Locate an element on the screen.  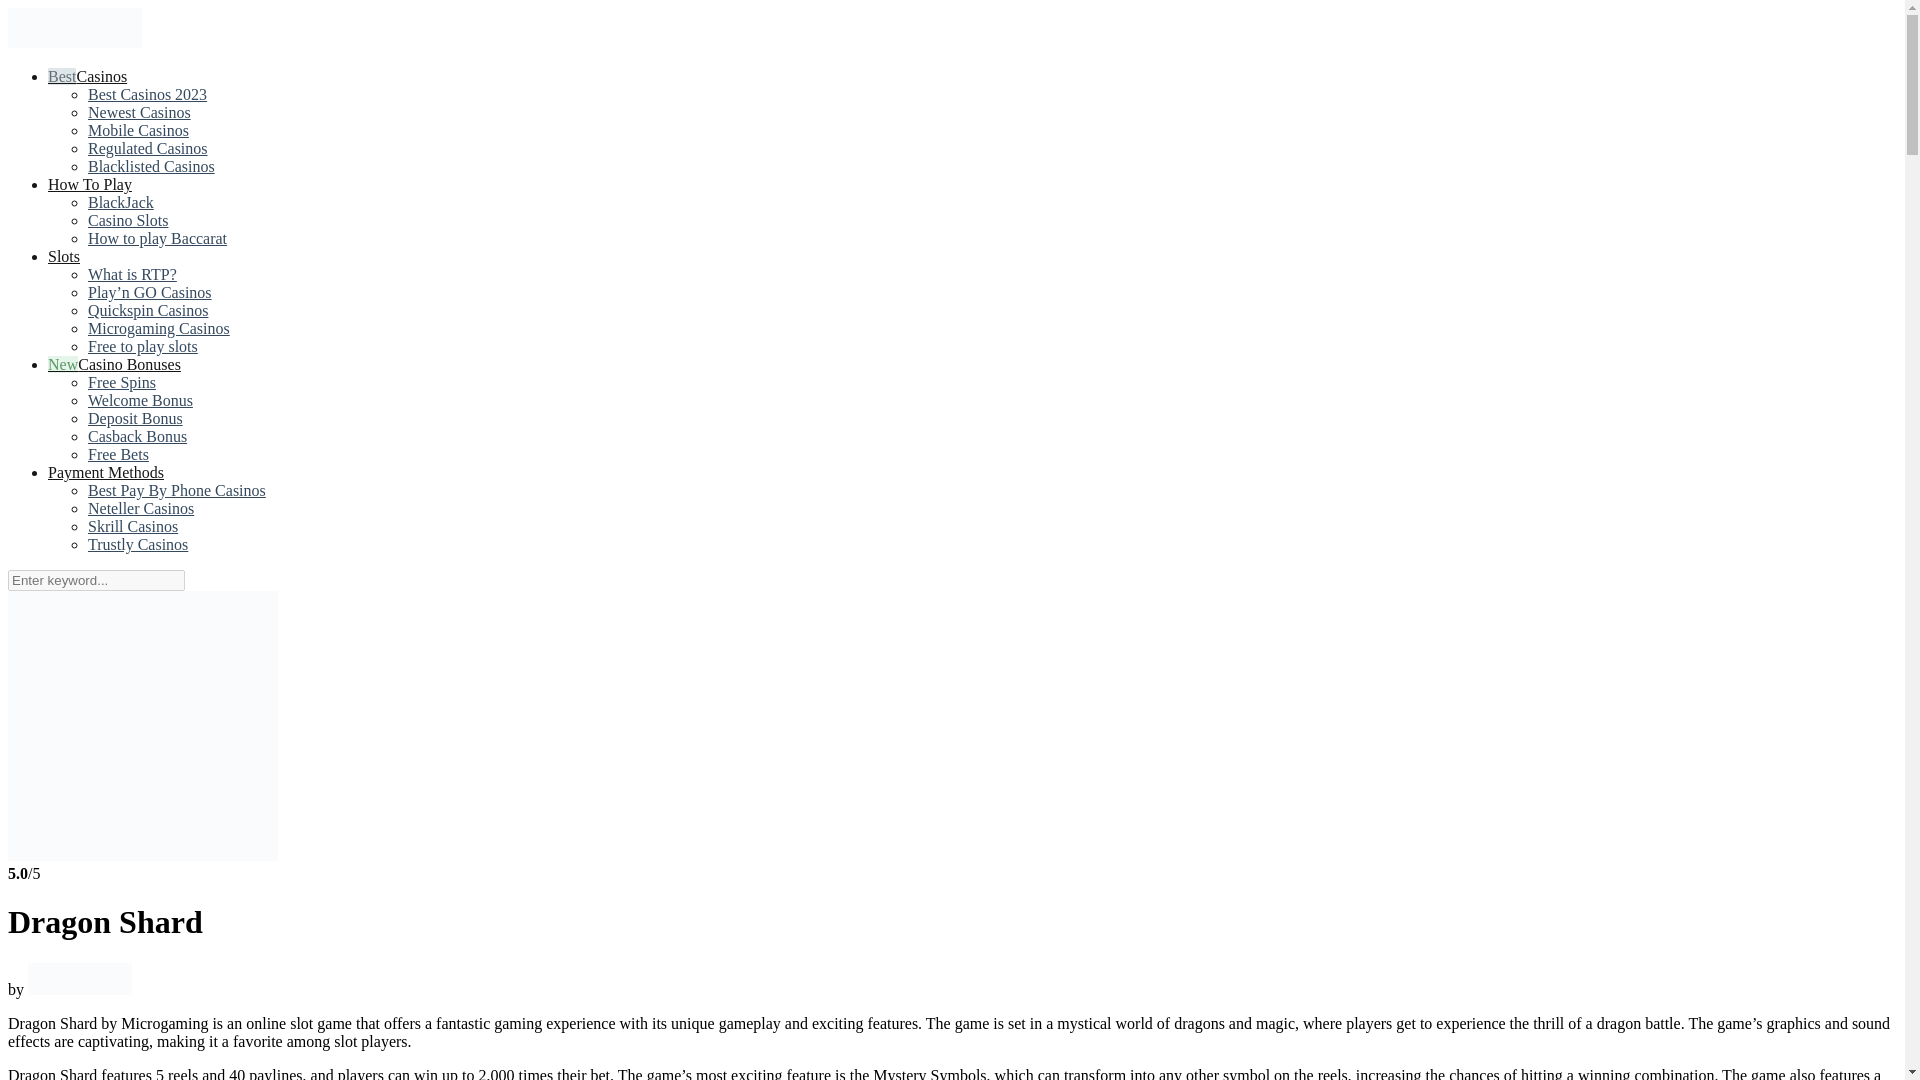
What is RTP? is located at coordinates (132, 274).